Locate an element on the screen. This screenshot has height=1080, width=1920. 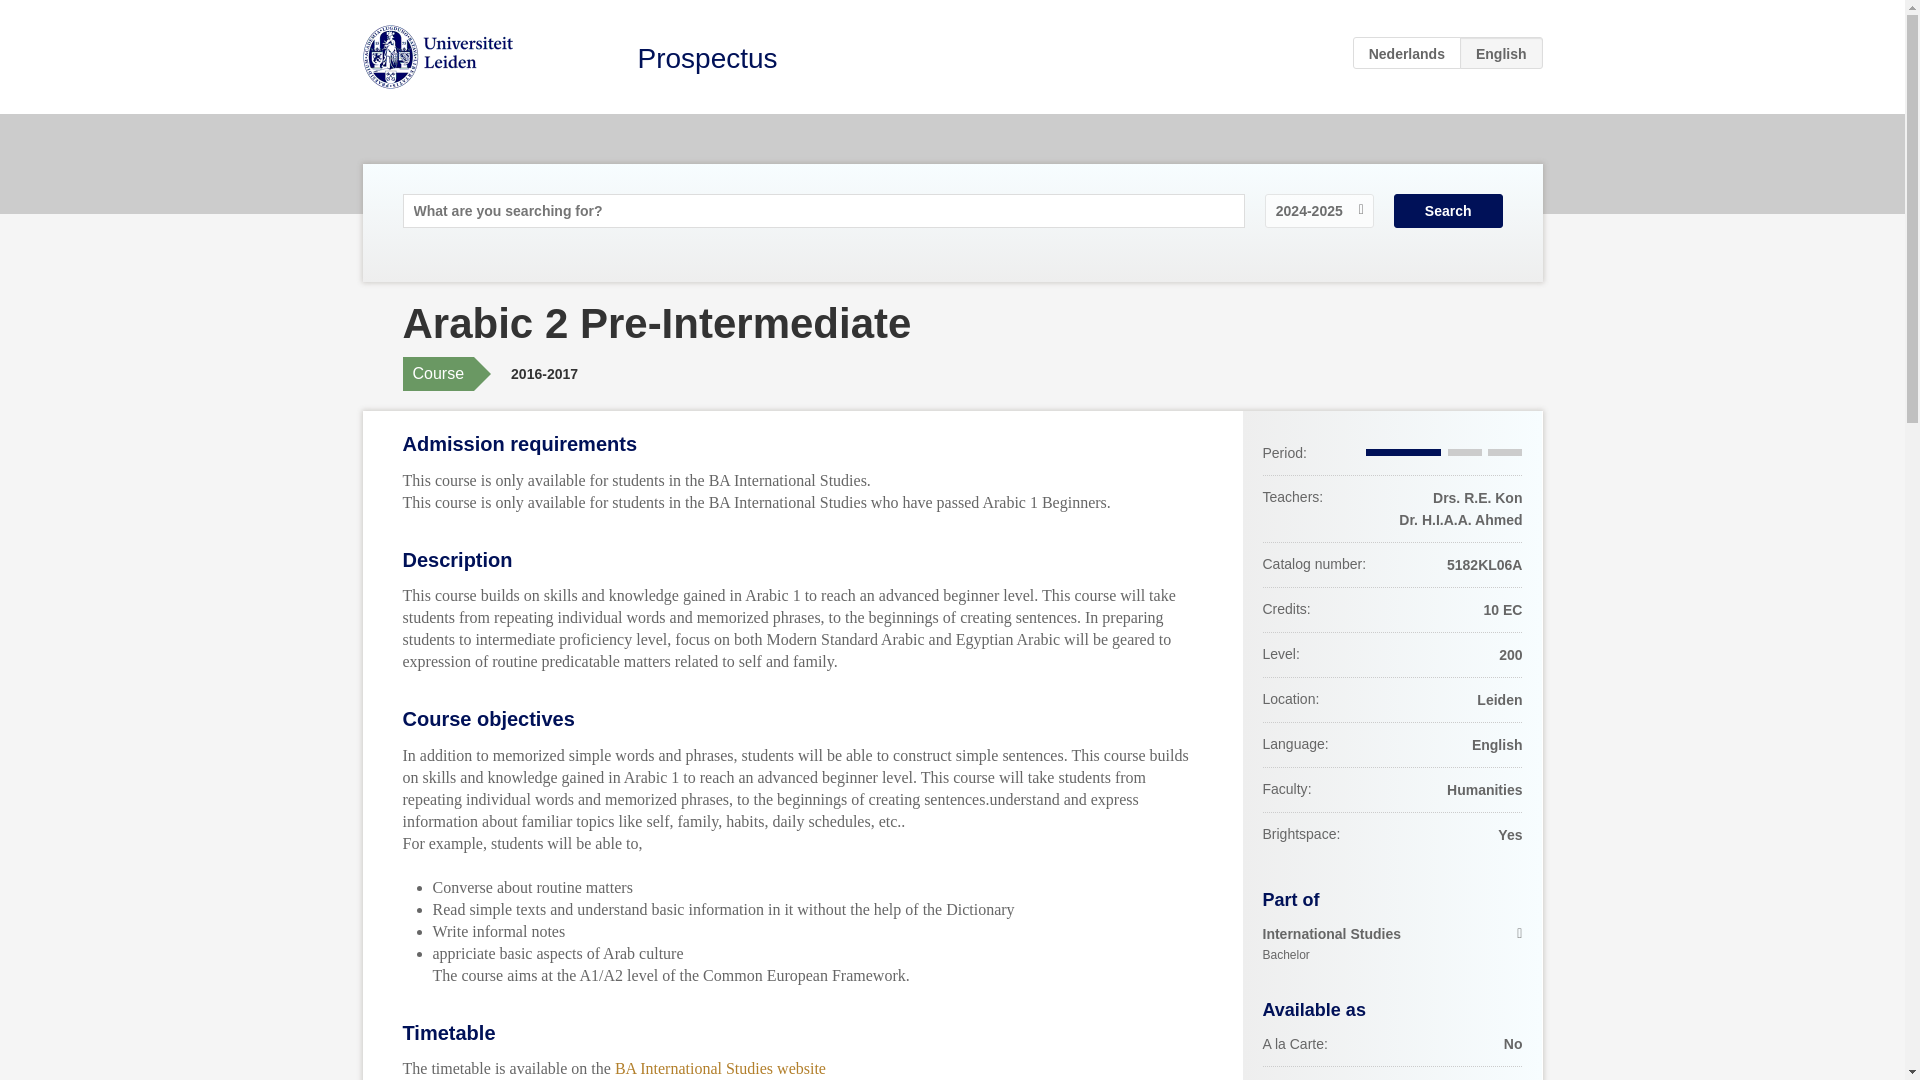
NL is located at coordinates (1407, 52).